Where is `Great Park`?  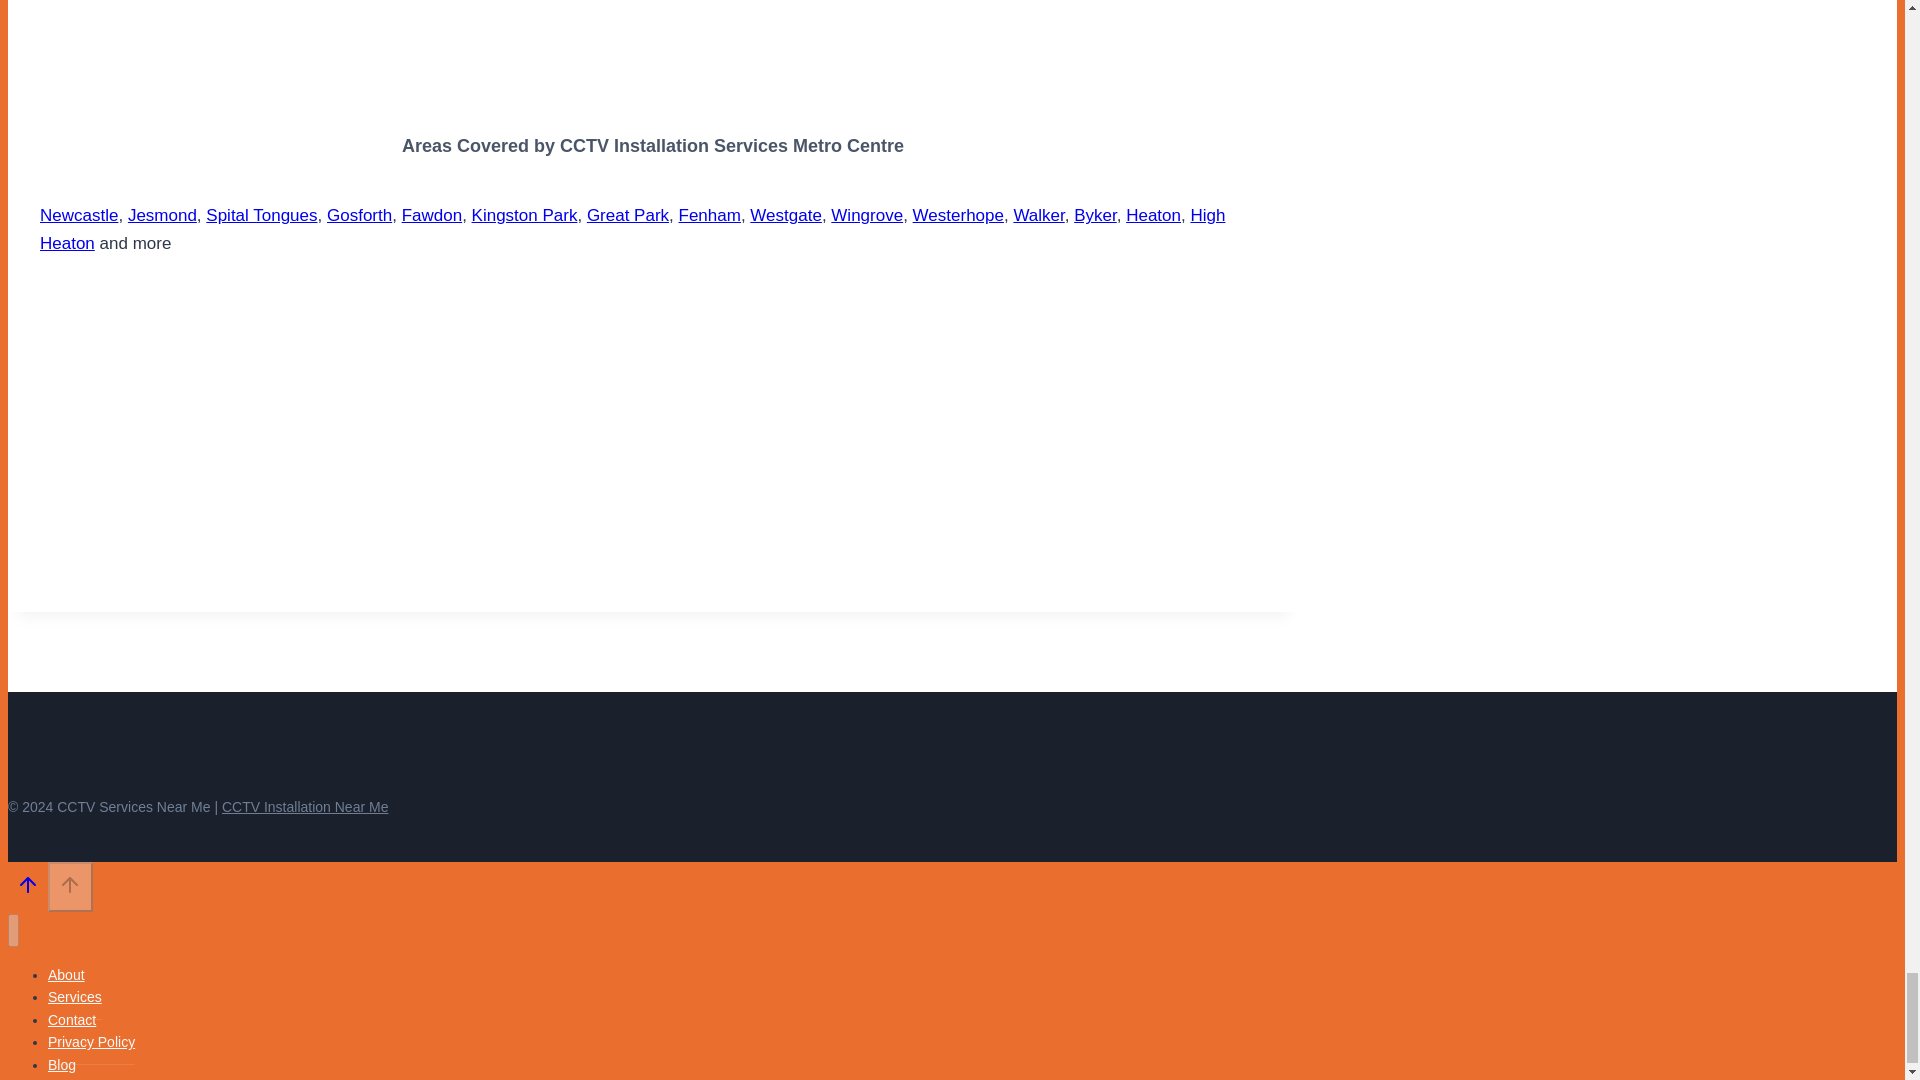
Great Park is located at coordinates (628, 215).